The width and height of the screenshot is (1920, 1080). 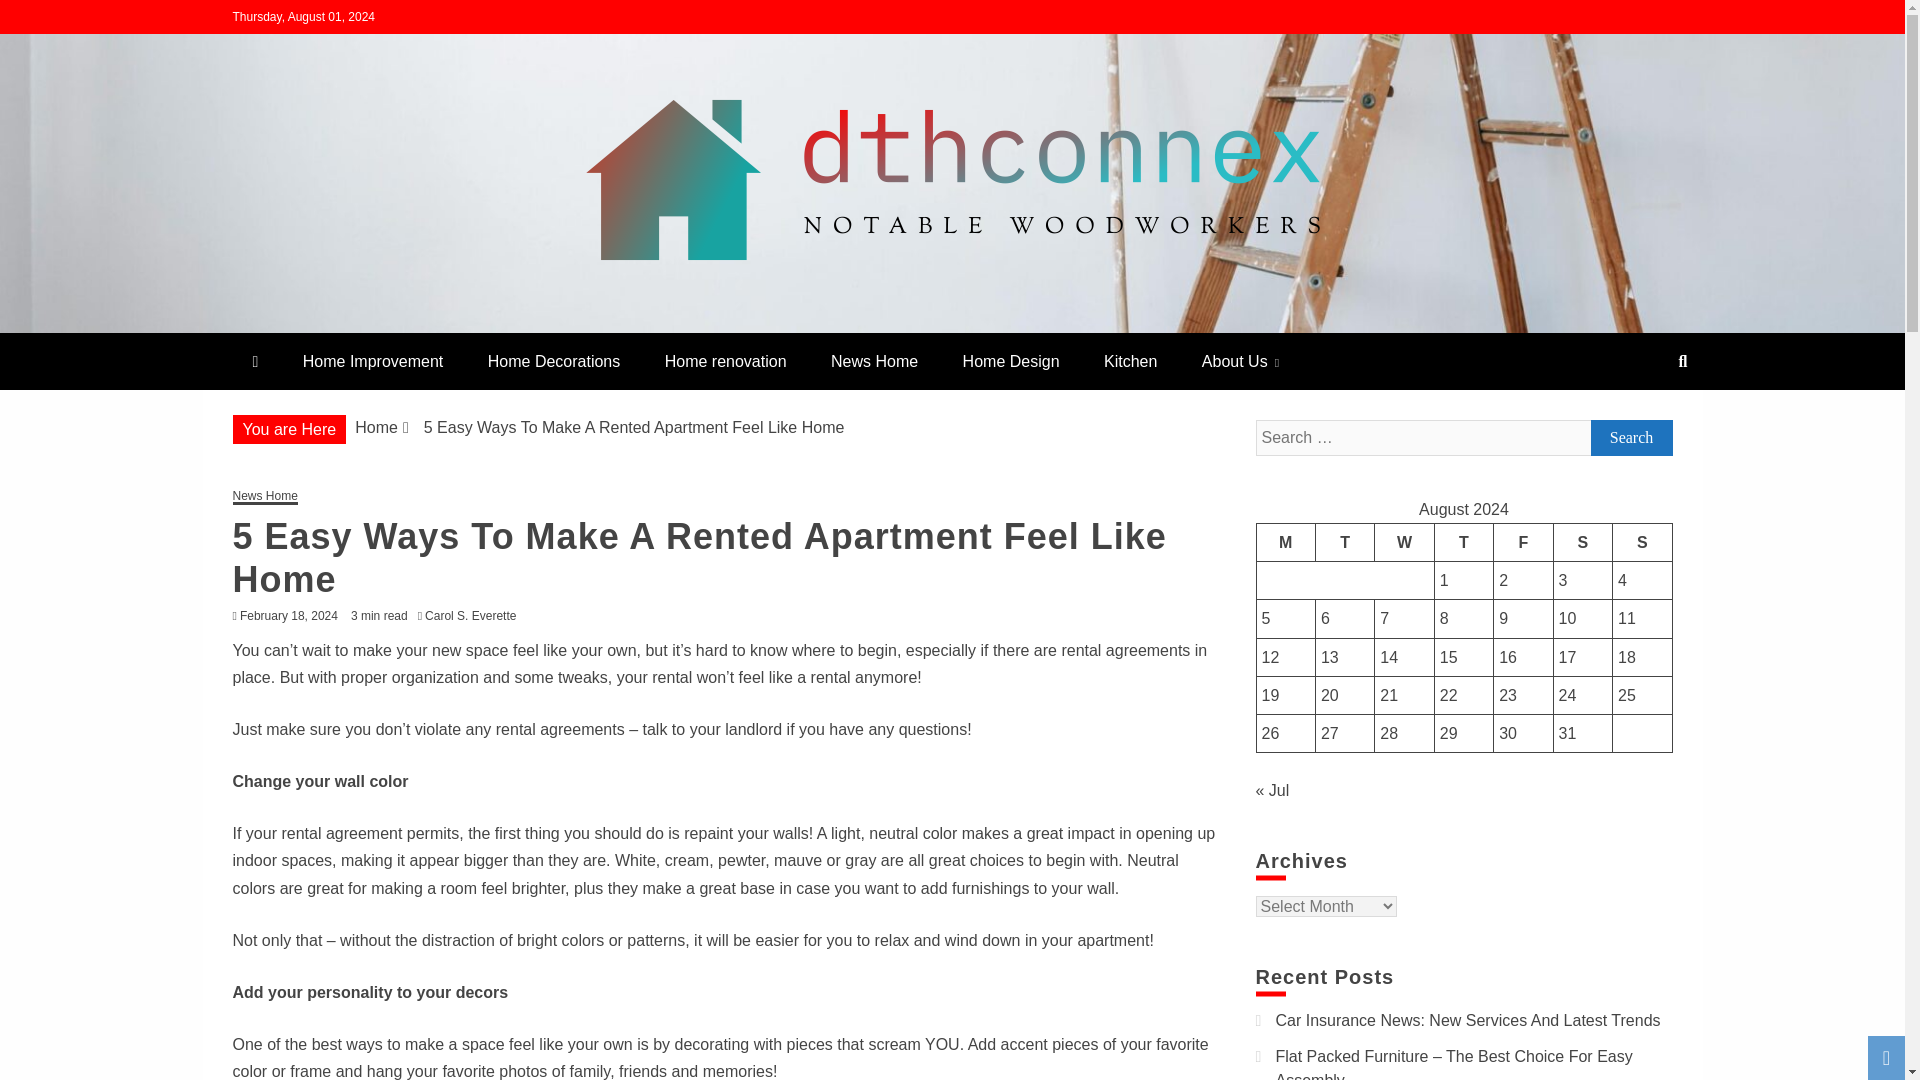 What do you see at coordinates (1130, 360) in the screenshot?
I see `Kitchen` at bounding box center [1130, 360].